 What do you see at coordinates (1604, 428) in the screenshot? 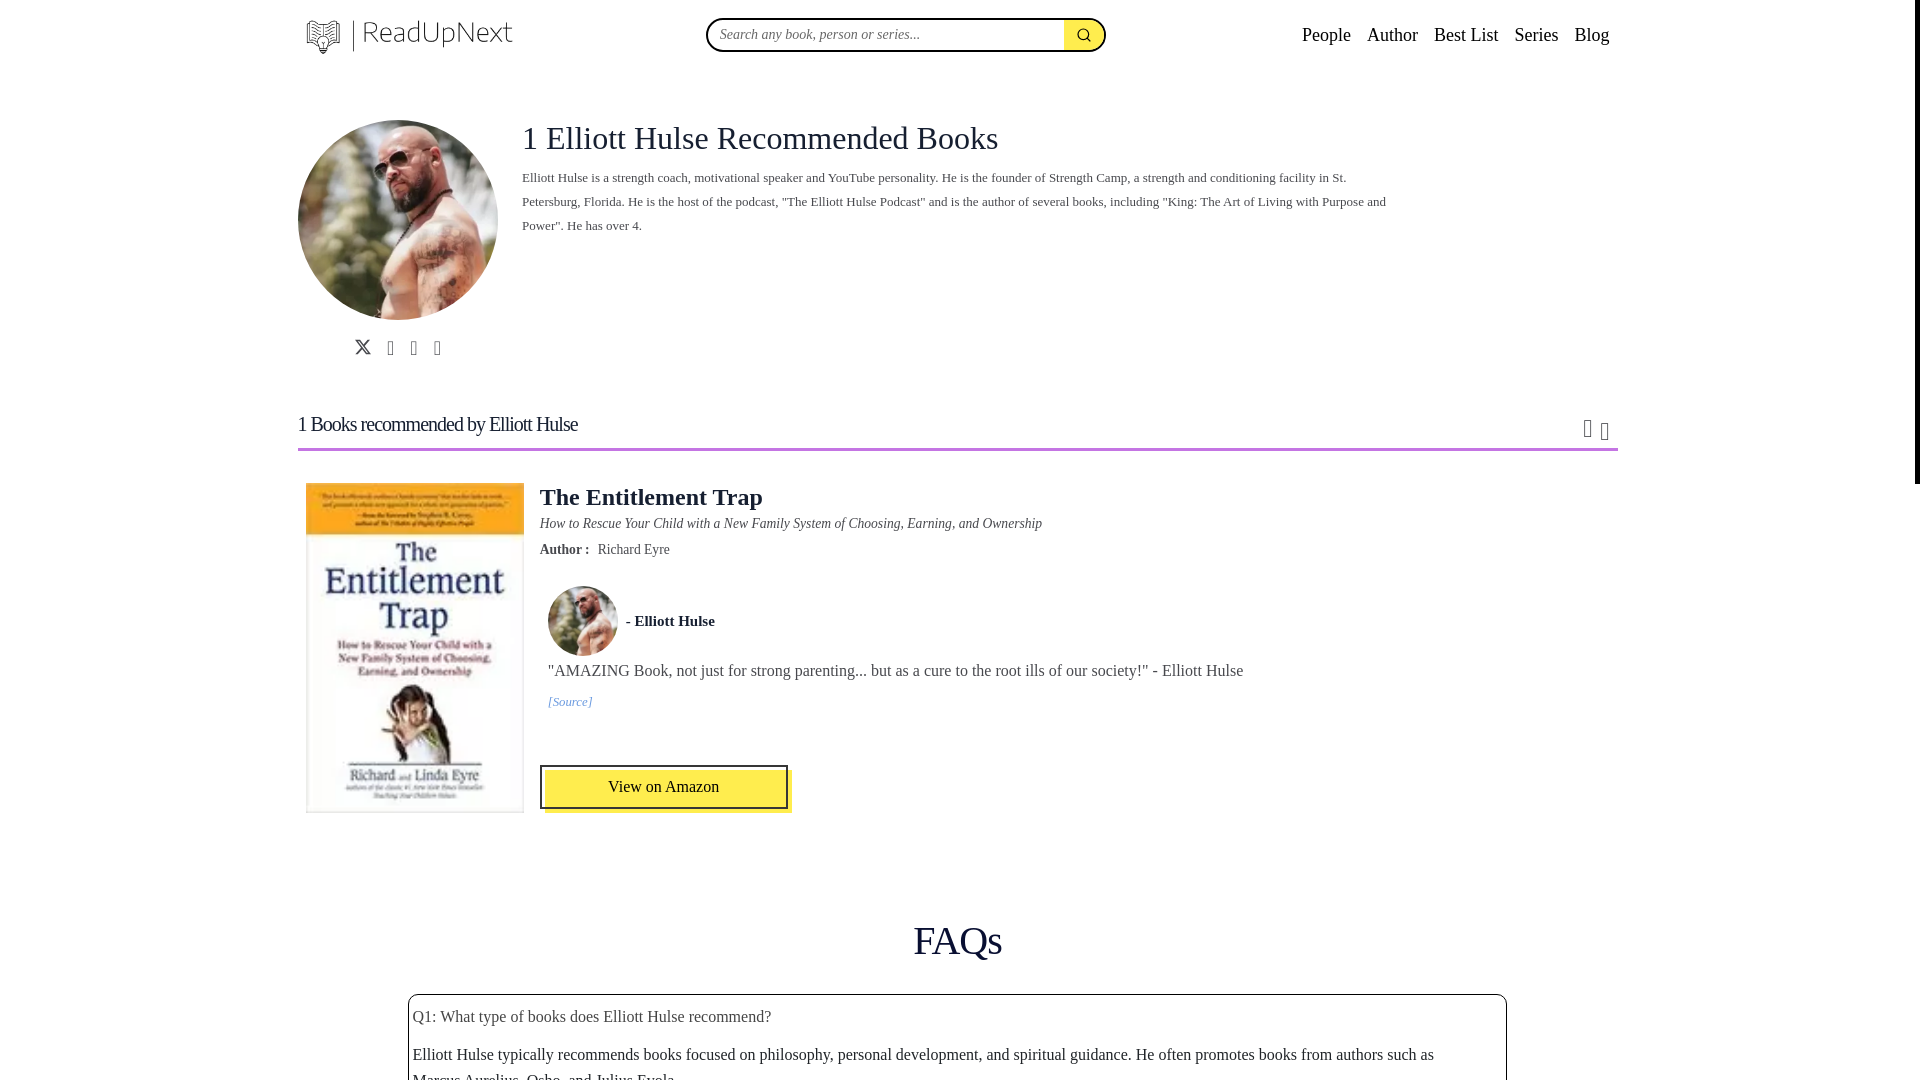
I see `grid layout` at bounding box center [1604, 428].